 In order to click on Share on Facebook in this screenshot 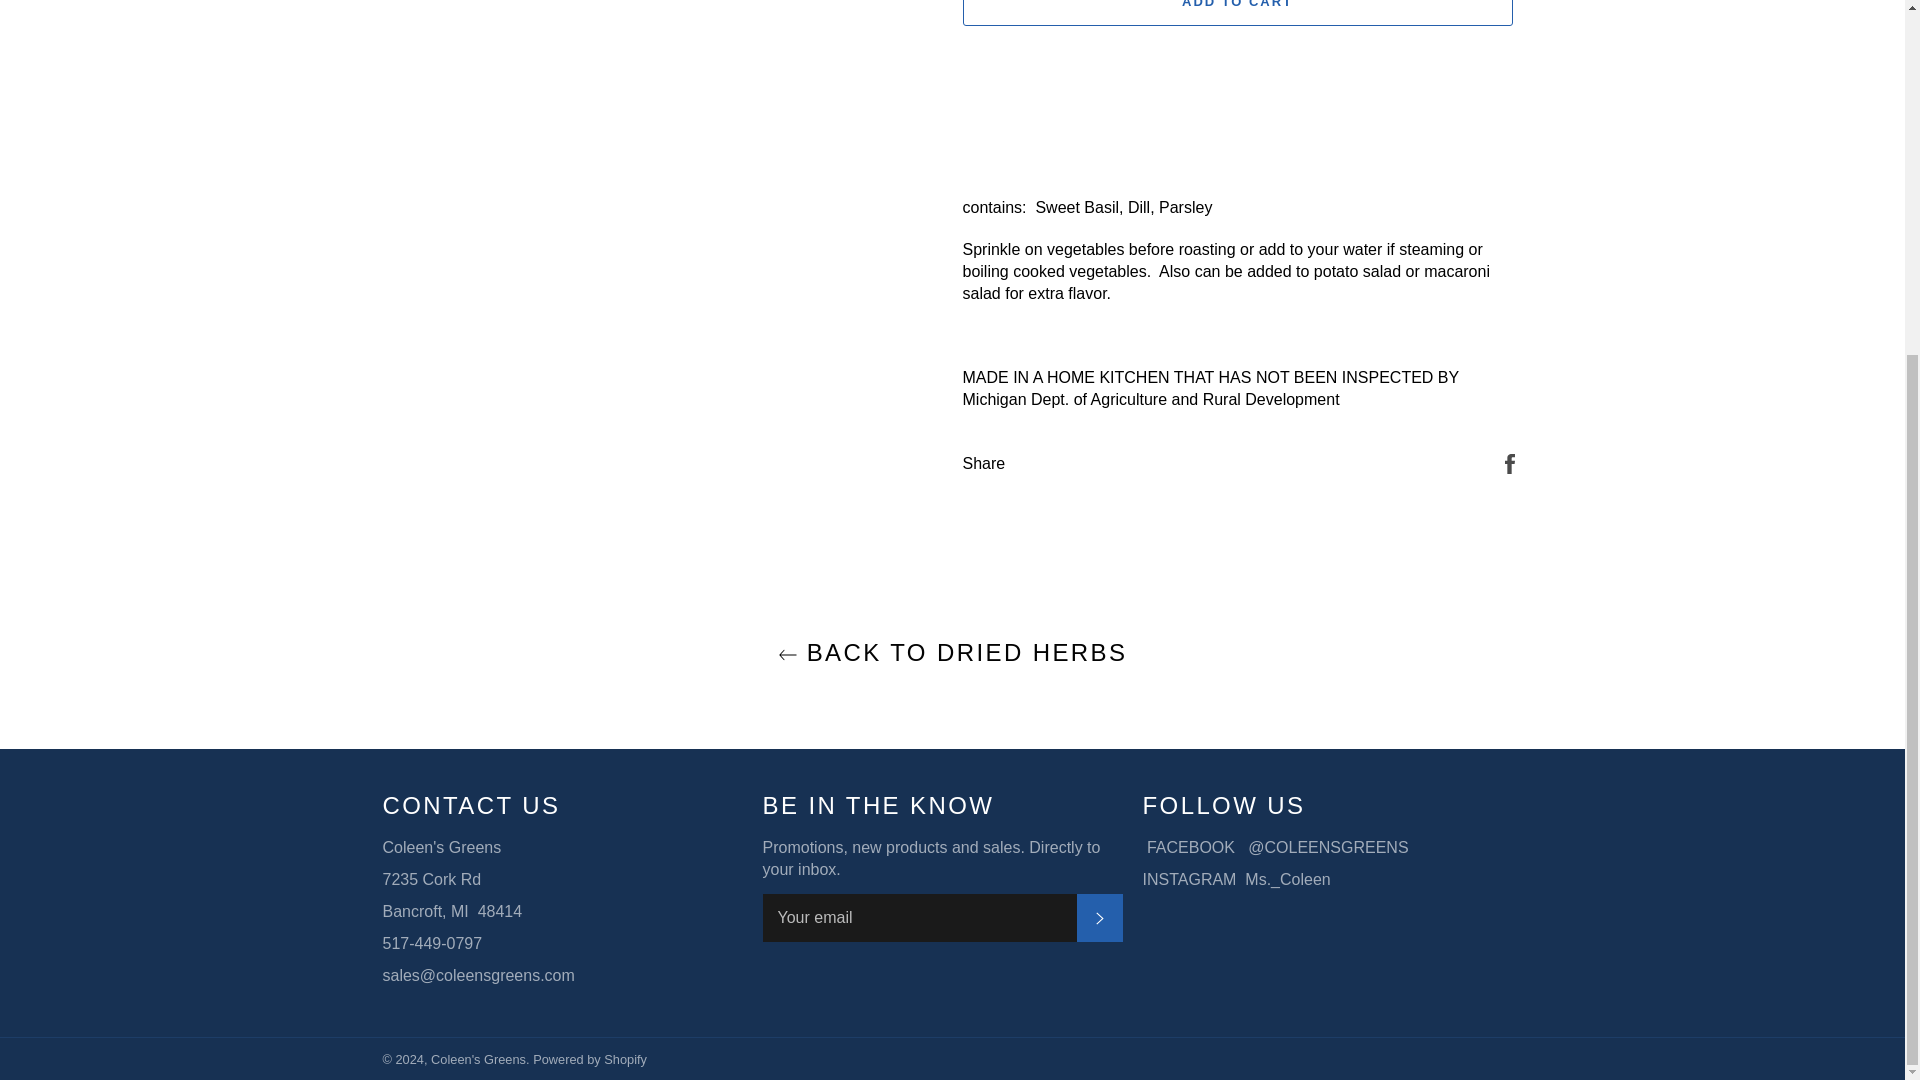, I will do `click(1510, 462)`.